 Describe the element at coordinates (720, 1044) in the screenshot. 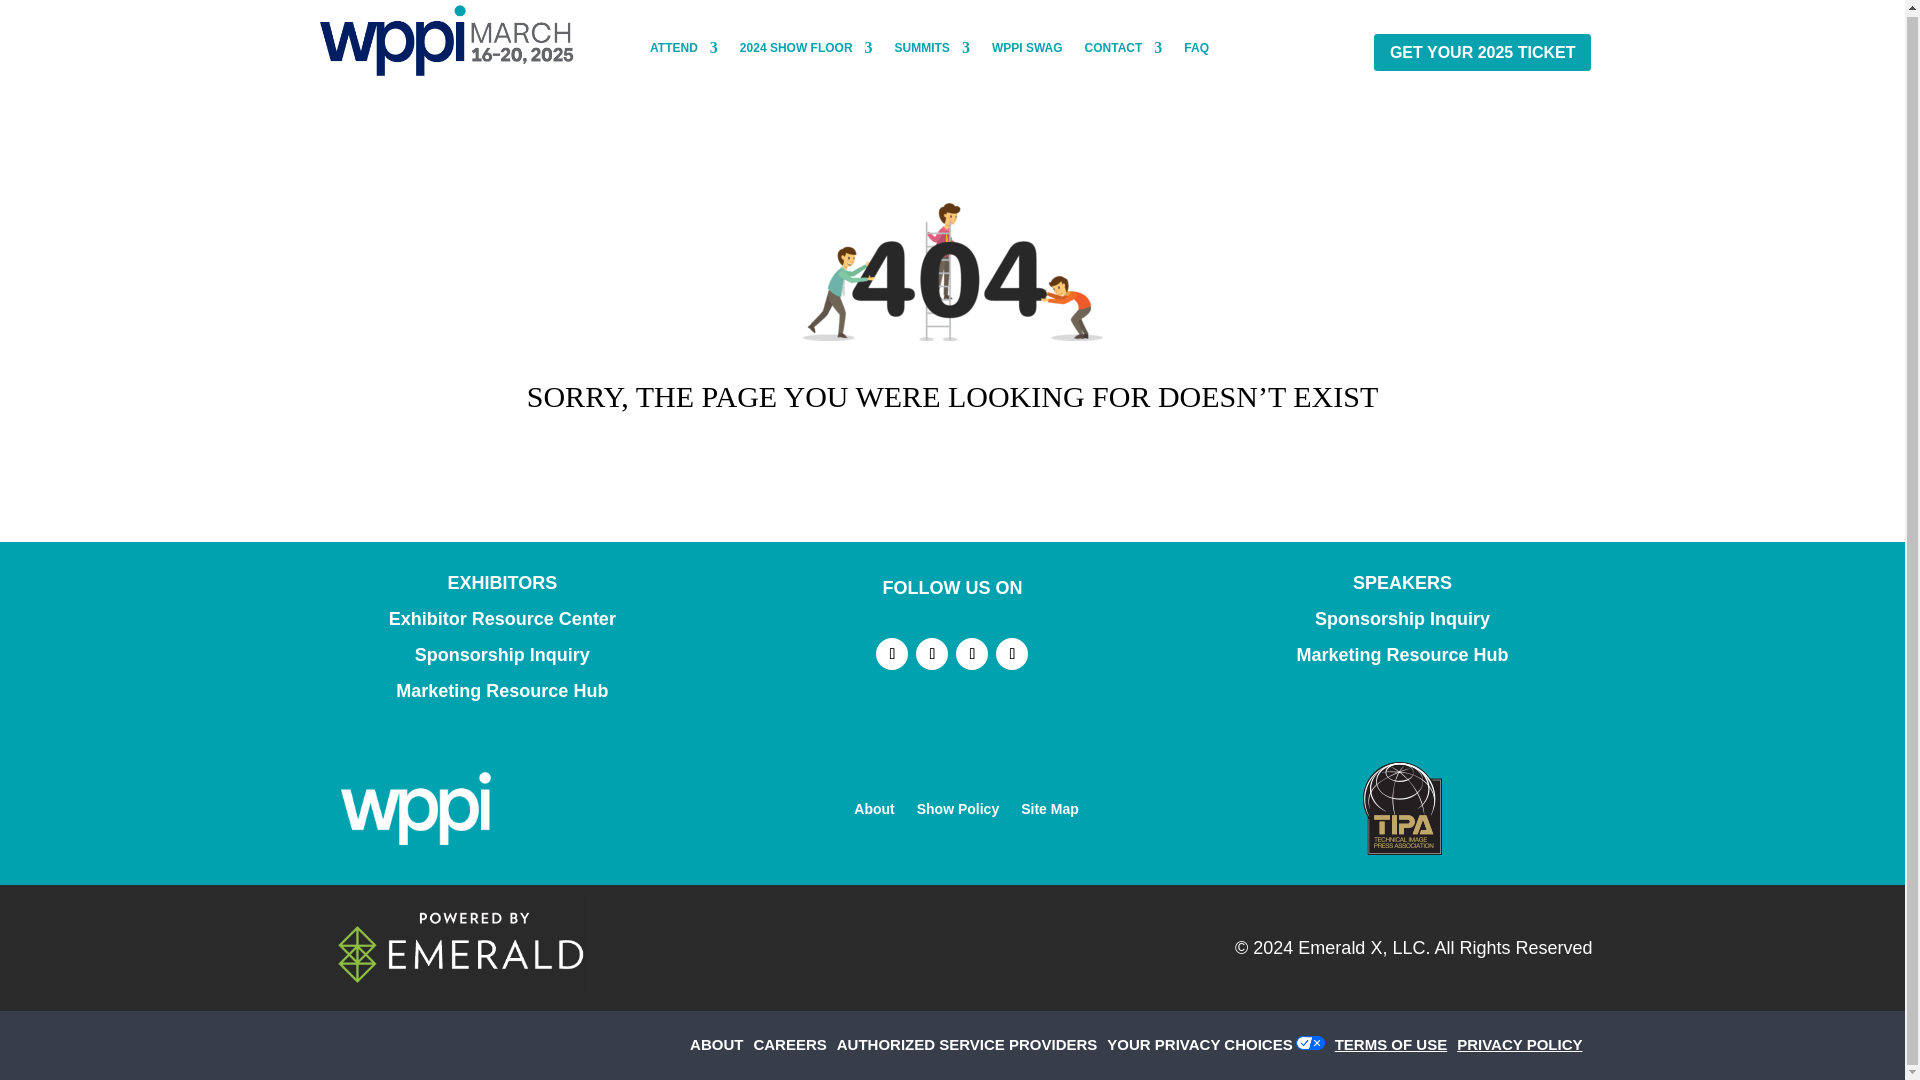

I see `about` at that location.